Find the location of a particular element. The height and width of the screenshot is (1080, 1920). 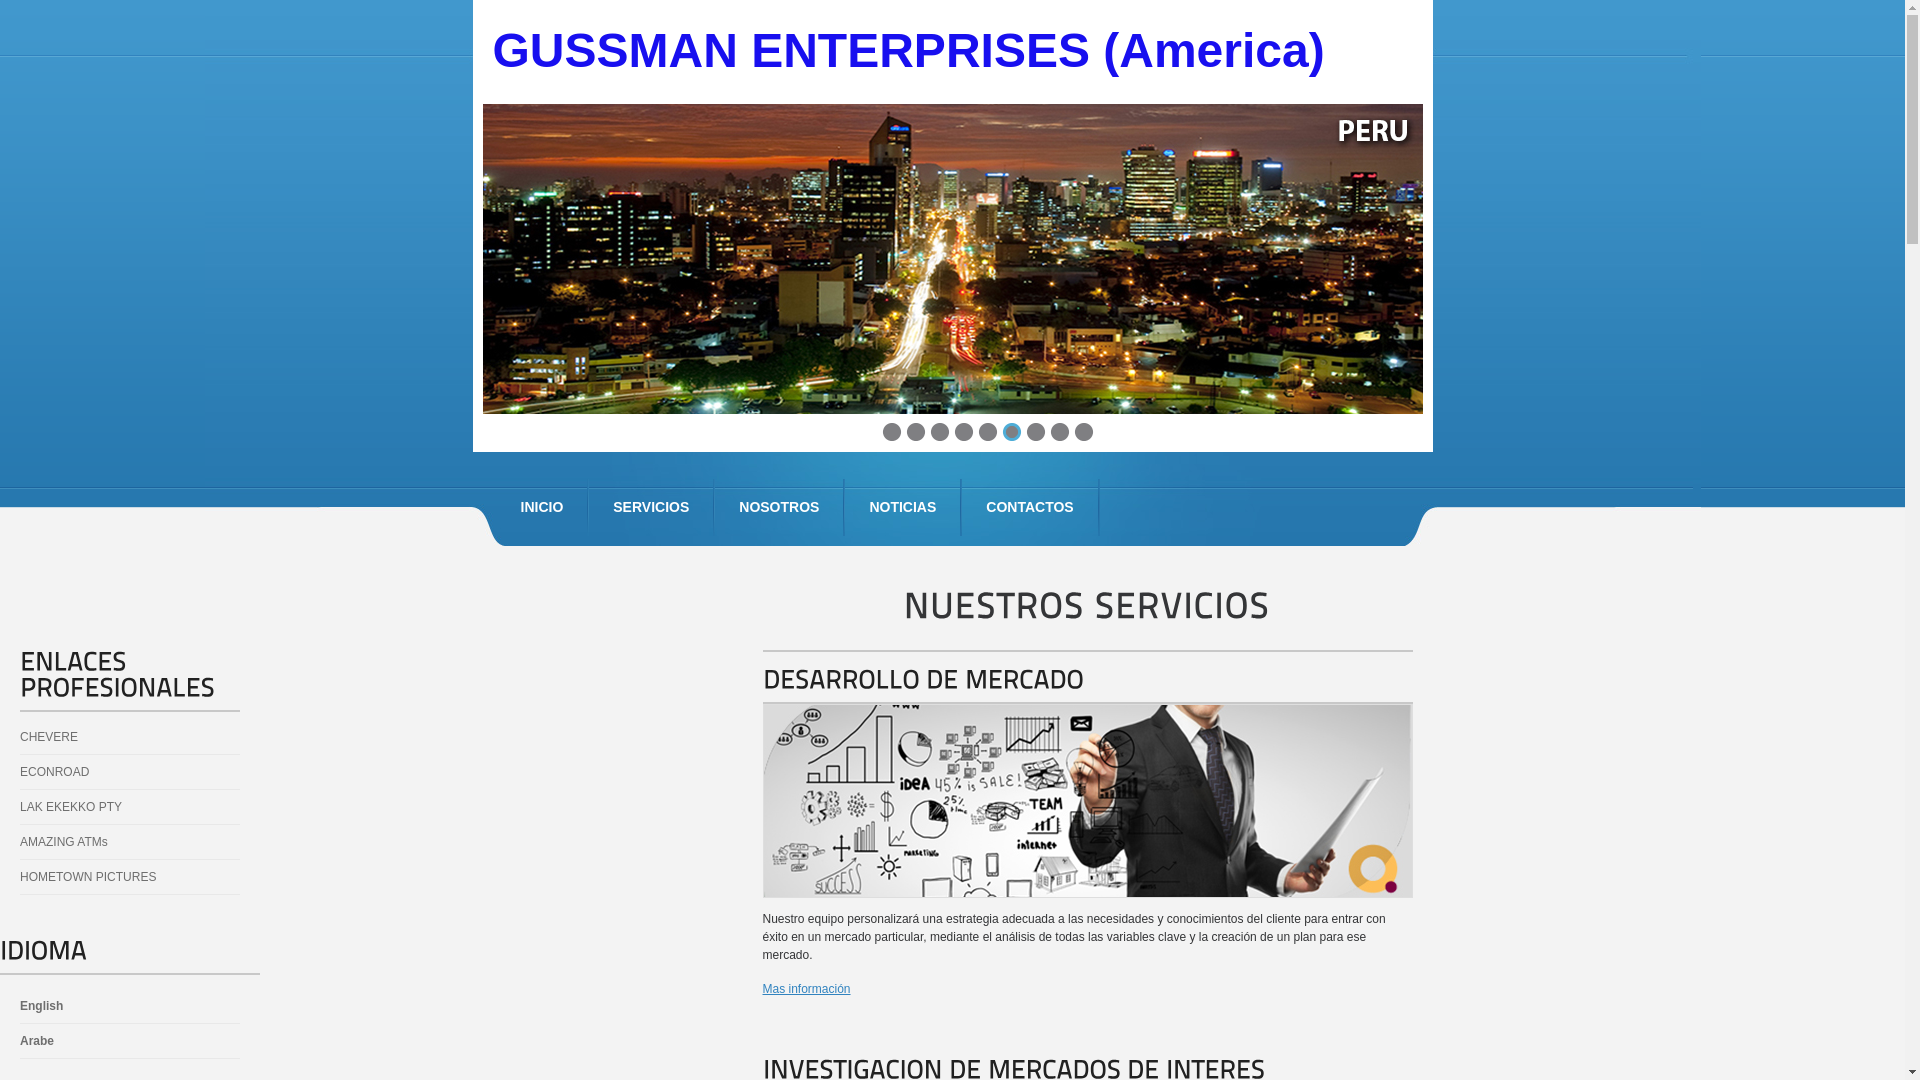

NOSOTROS is located at coordinates (779, 508).